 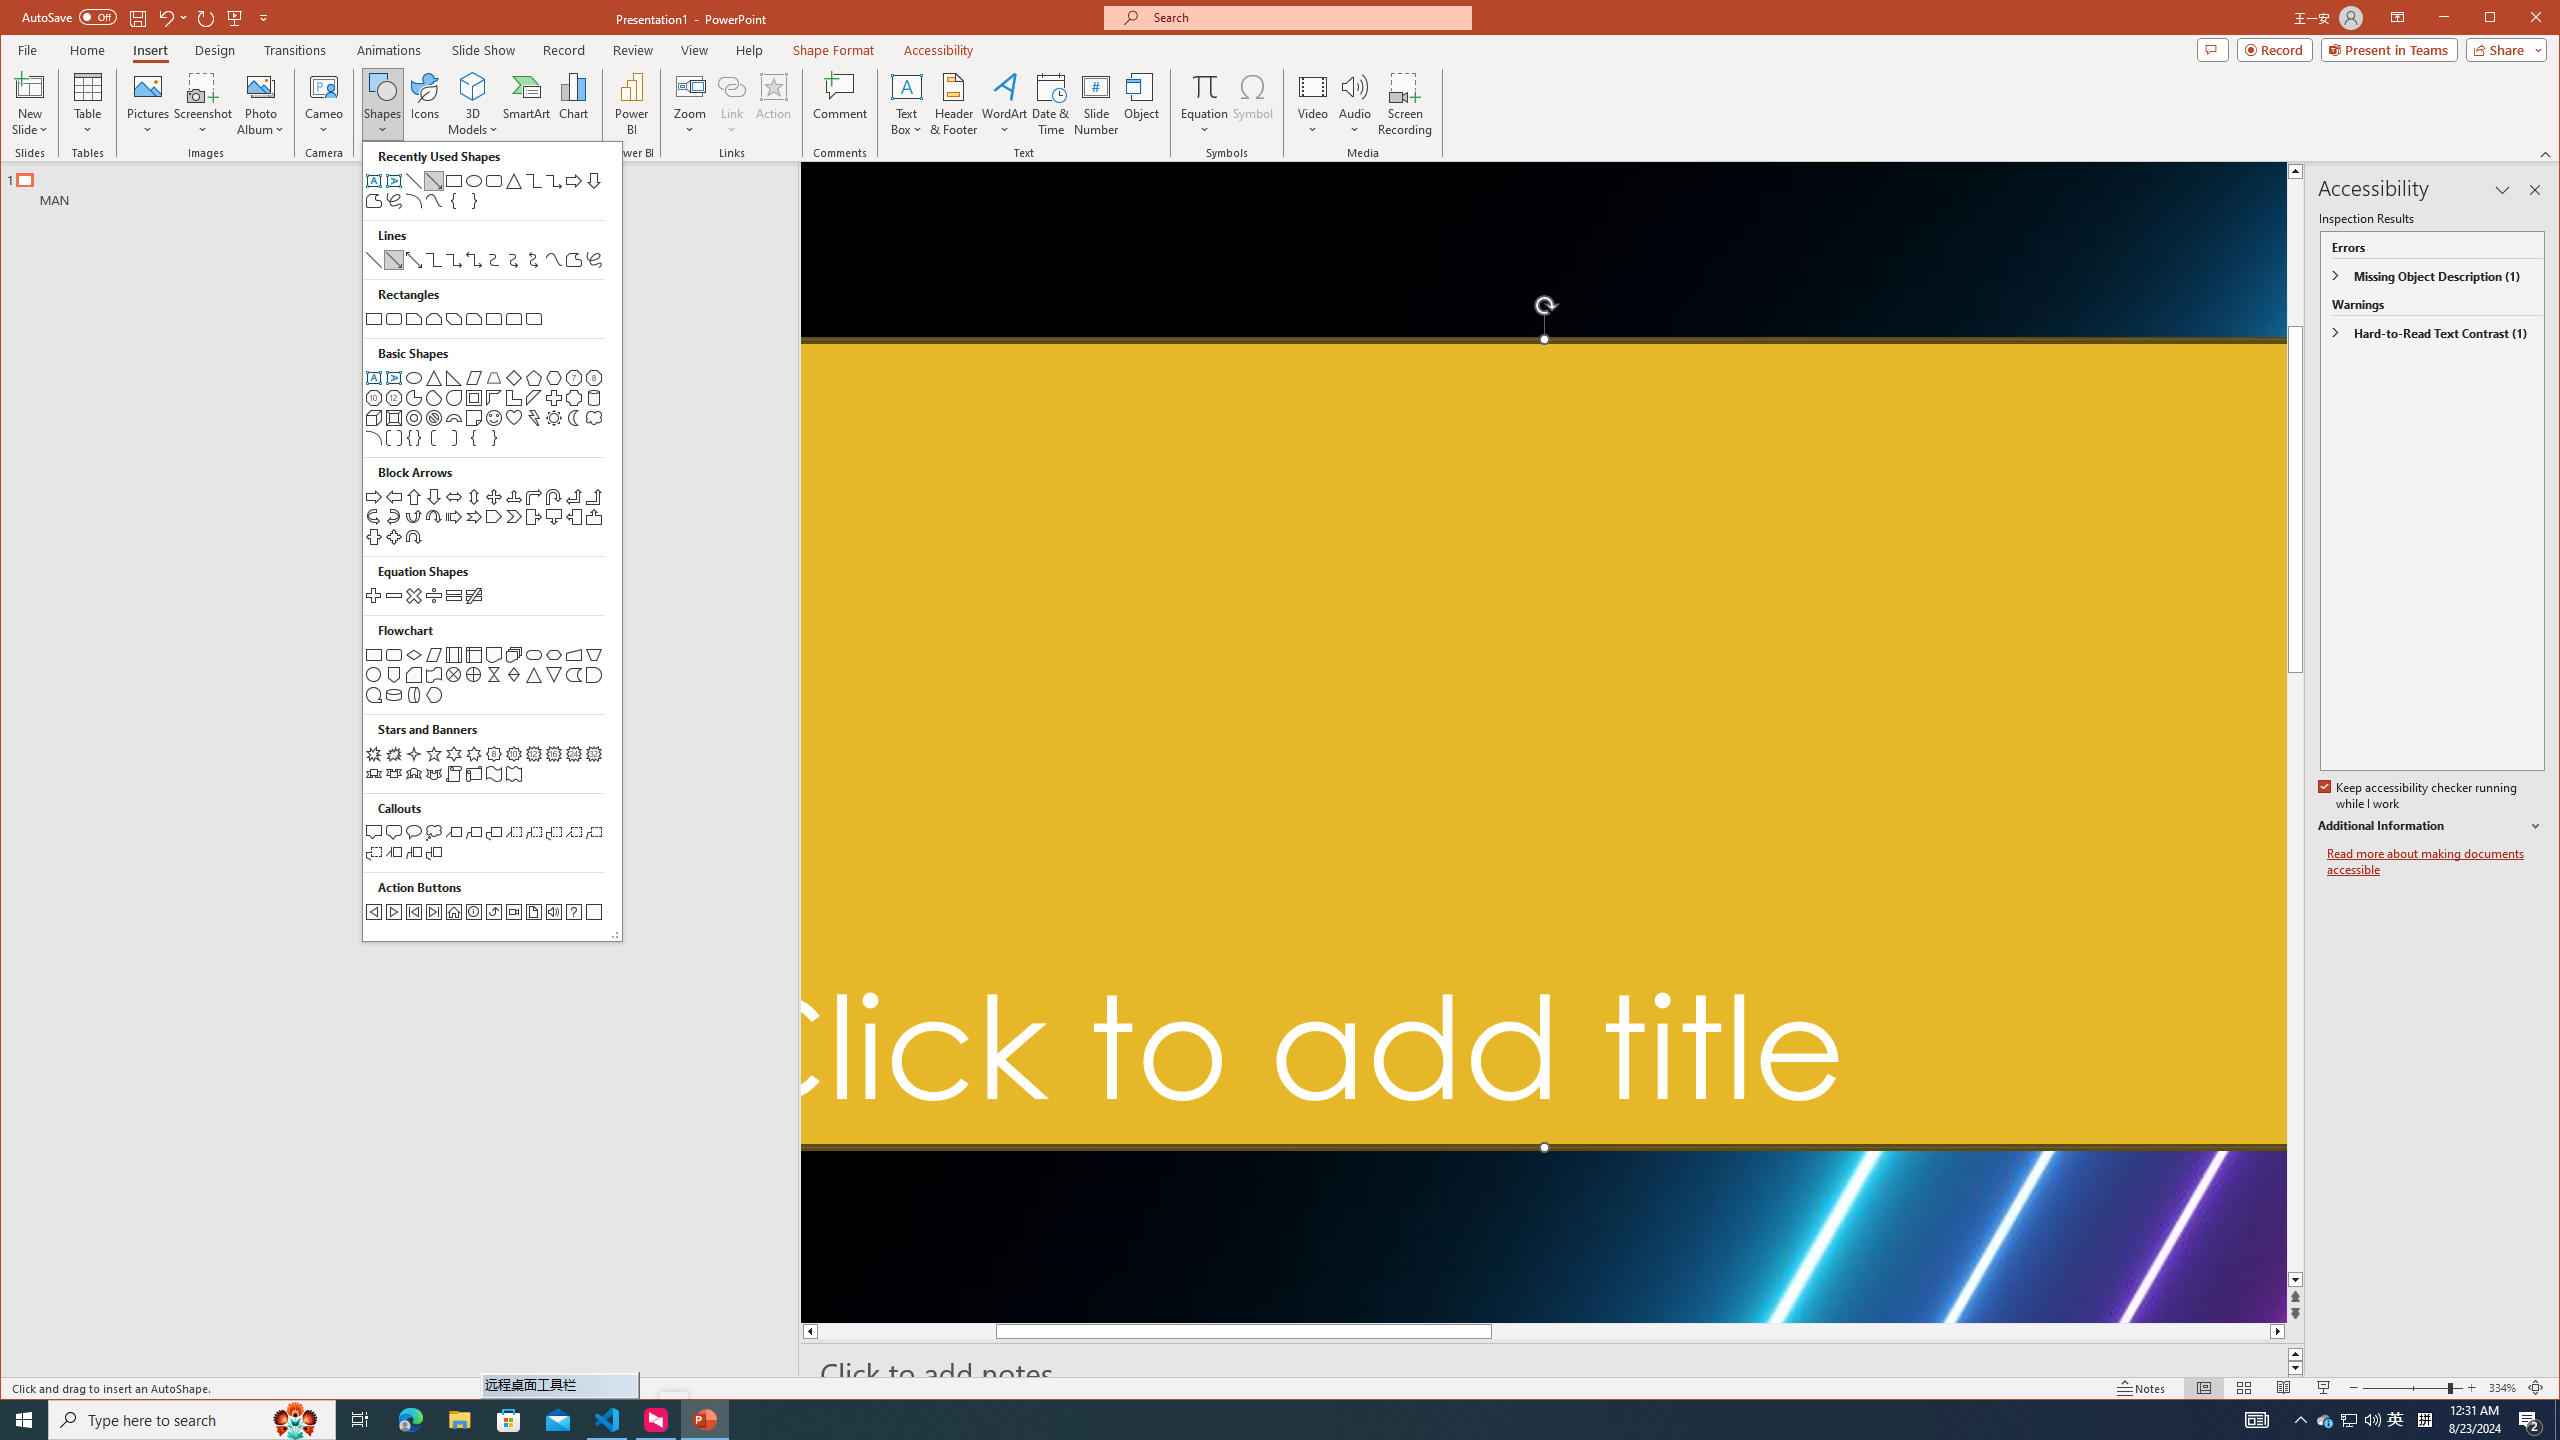 I want to click on Object..., so click(x=1142, y=104).